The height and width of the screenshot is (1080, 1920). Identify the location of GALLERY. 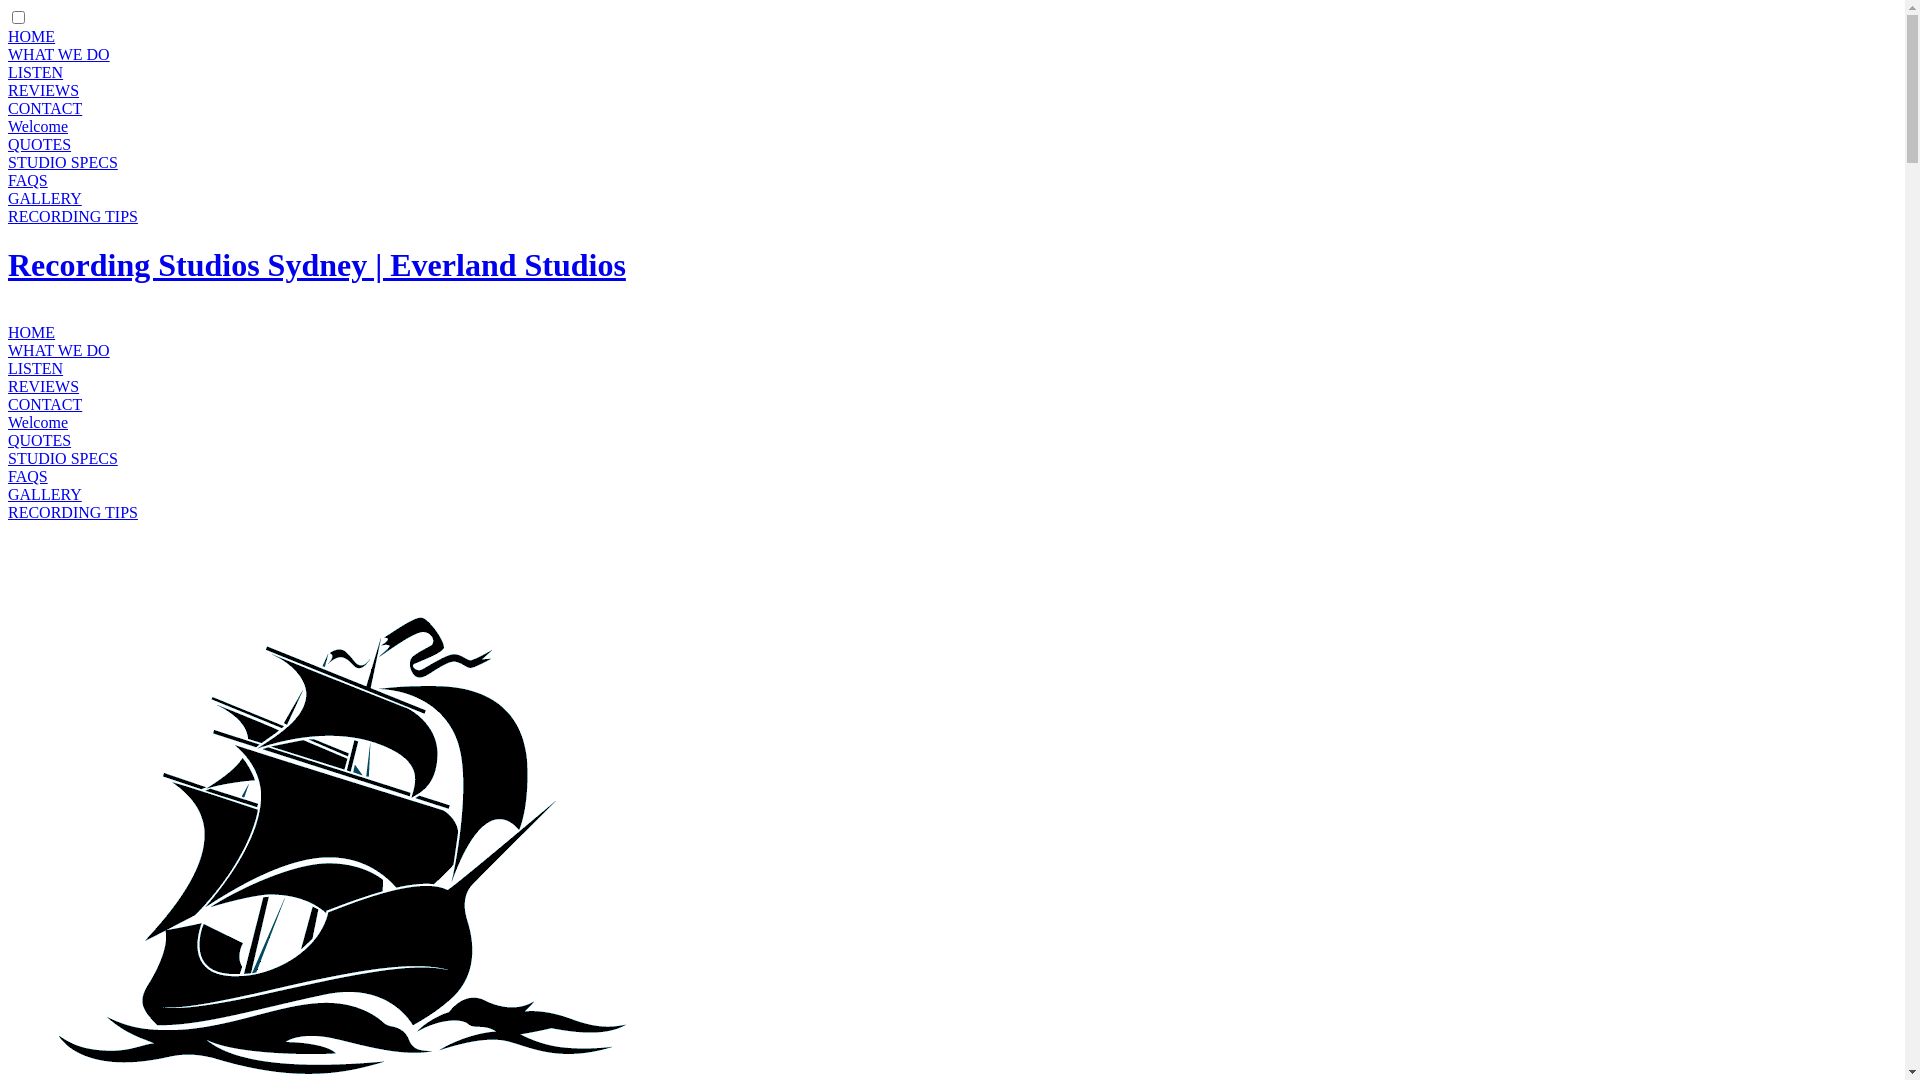
(45, 494).